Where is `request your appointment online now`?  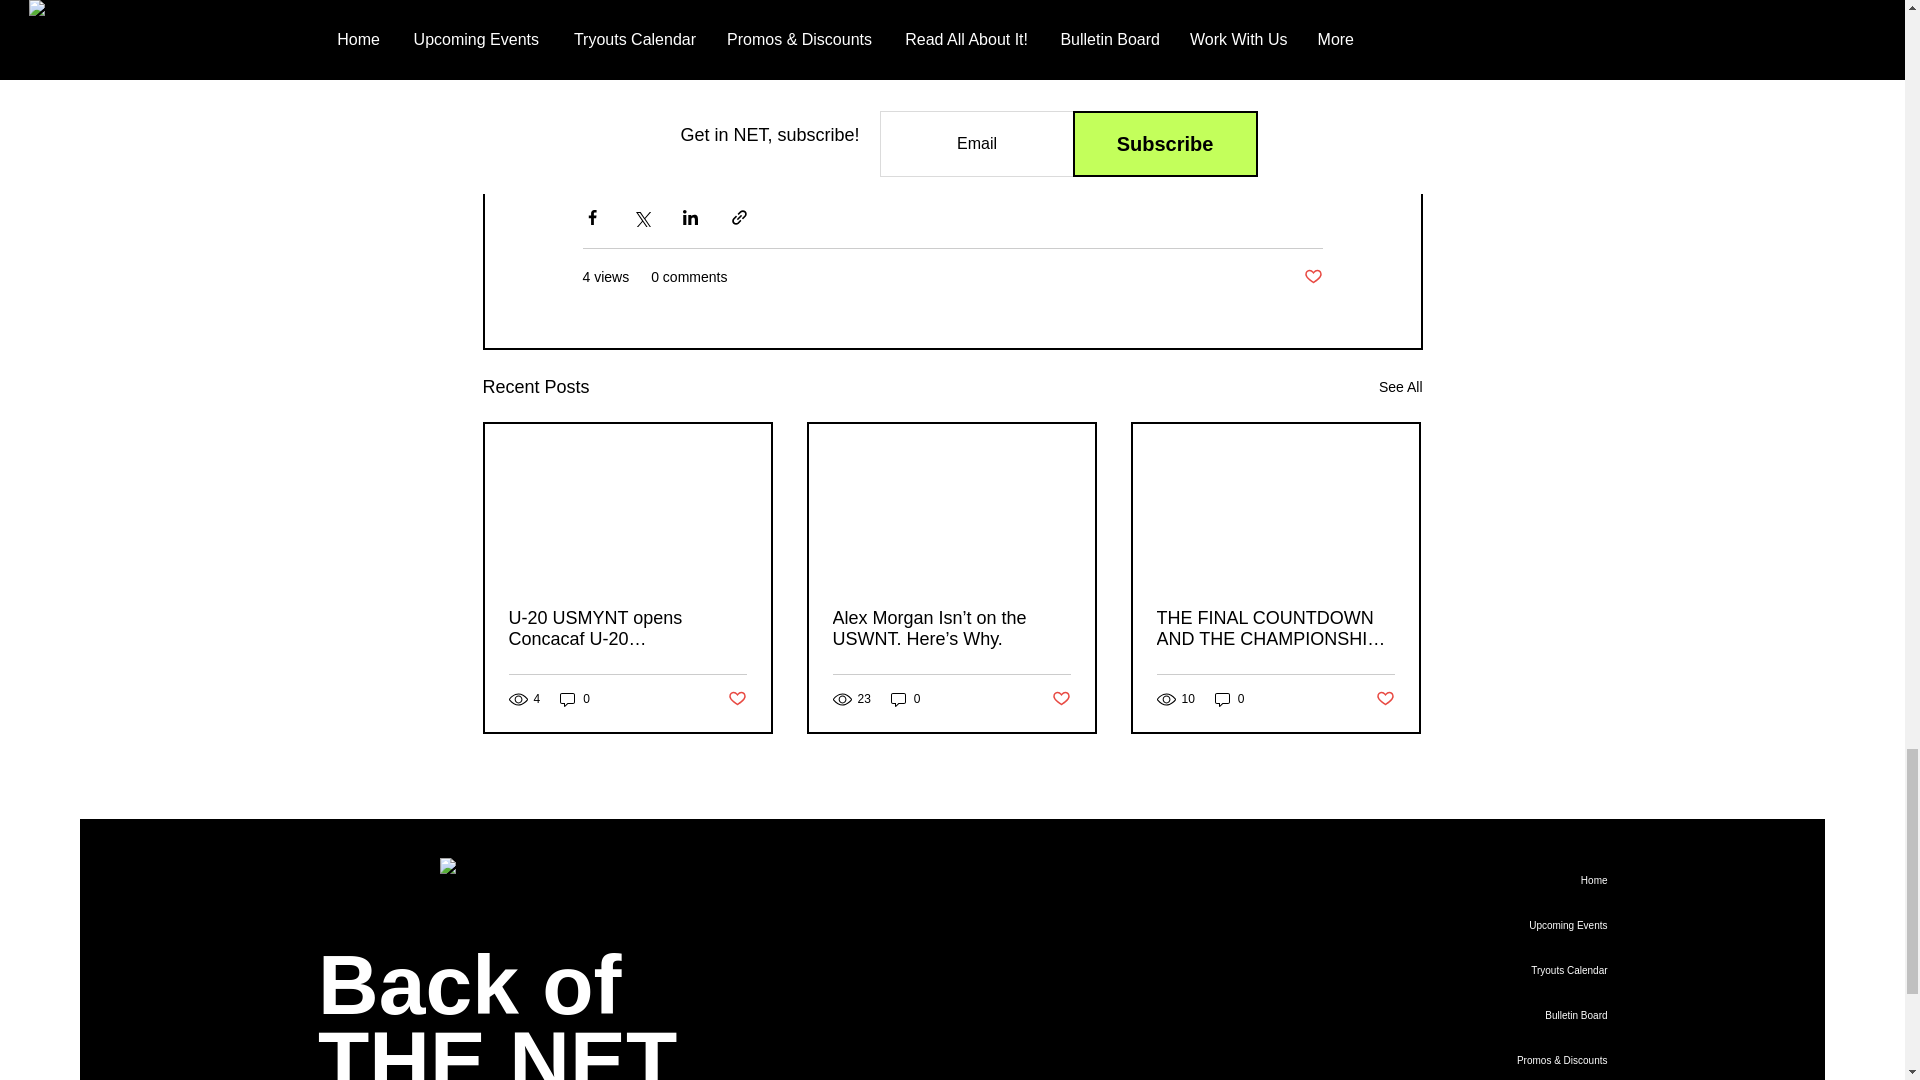
request your appointment online now is located at coordinates (1096, 96).